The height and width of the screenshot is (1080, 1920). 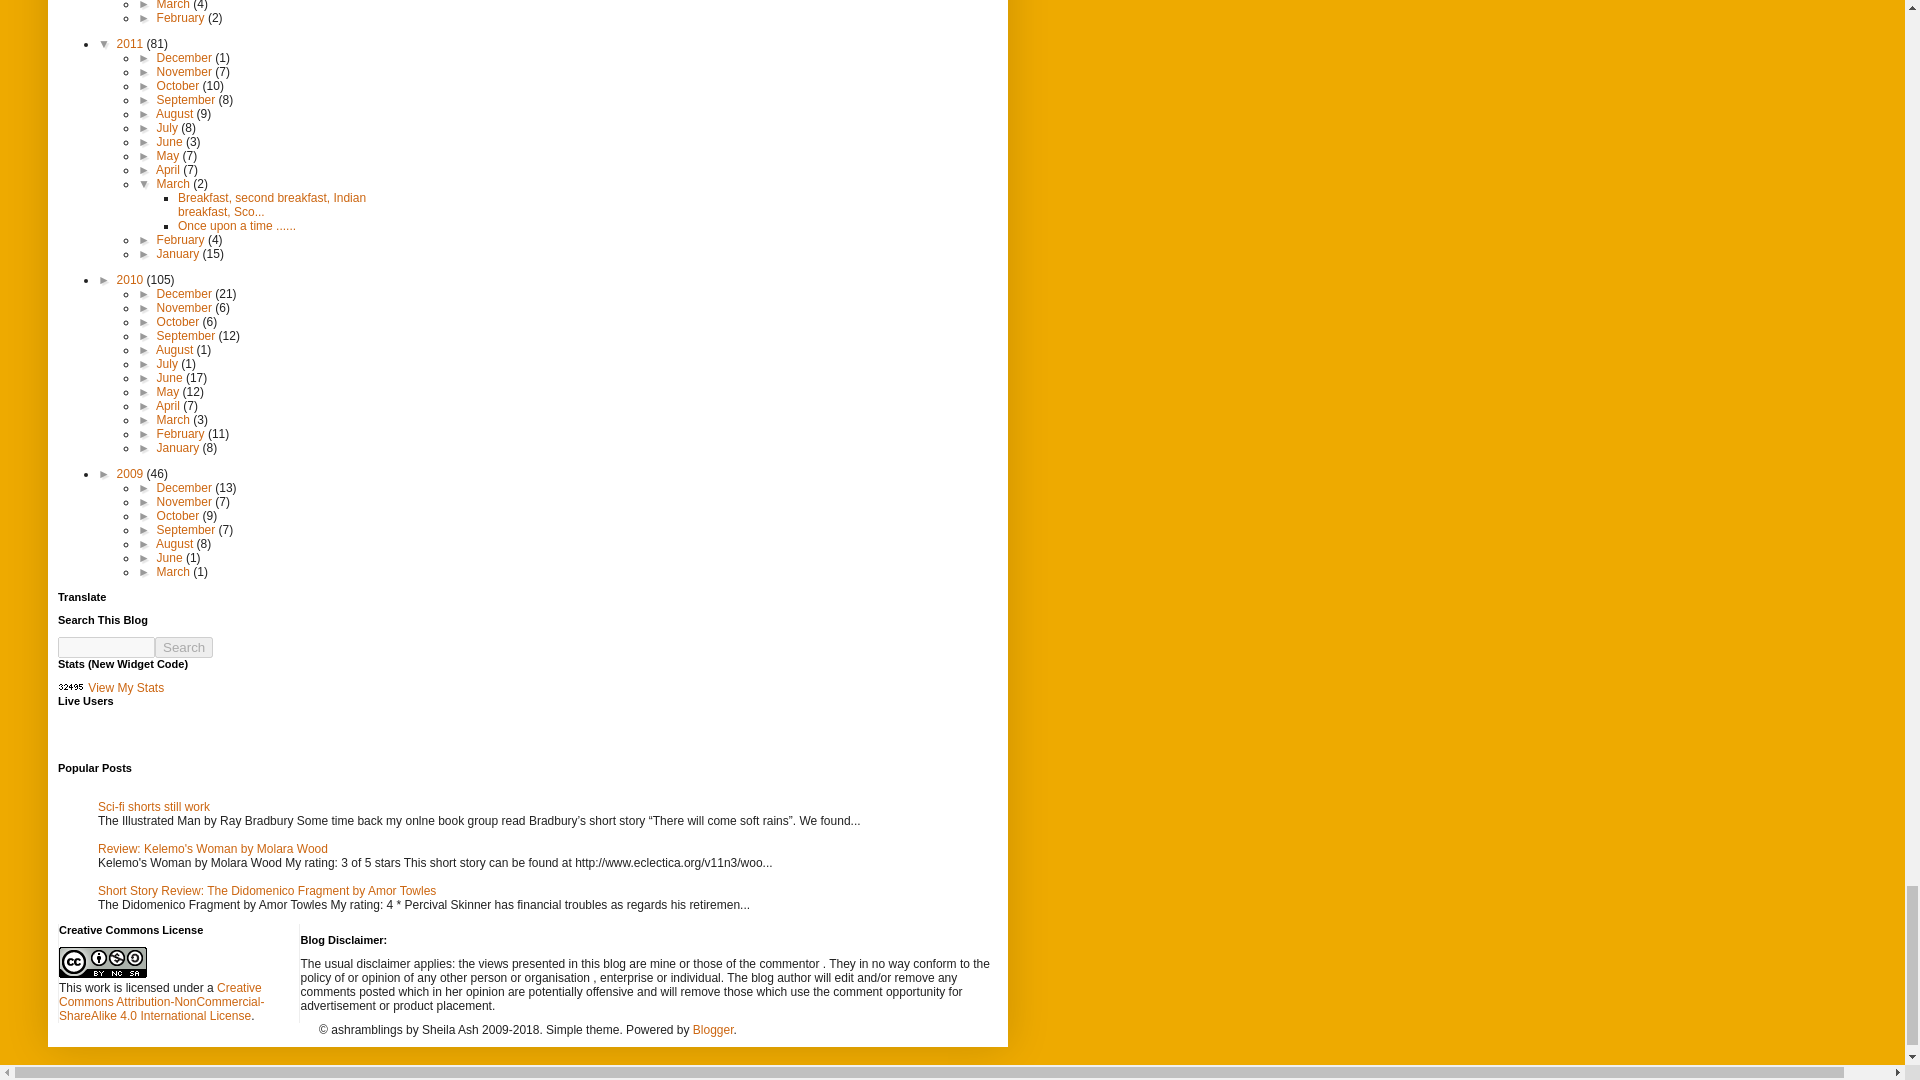 I want to click on Search, so click(x=184, y=647).